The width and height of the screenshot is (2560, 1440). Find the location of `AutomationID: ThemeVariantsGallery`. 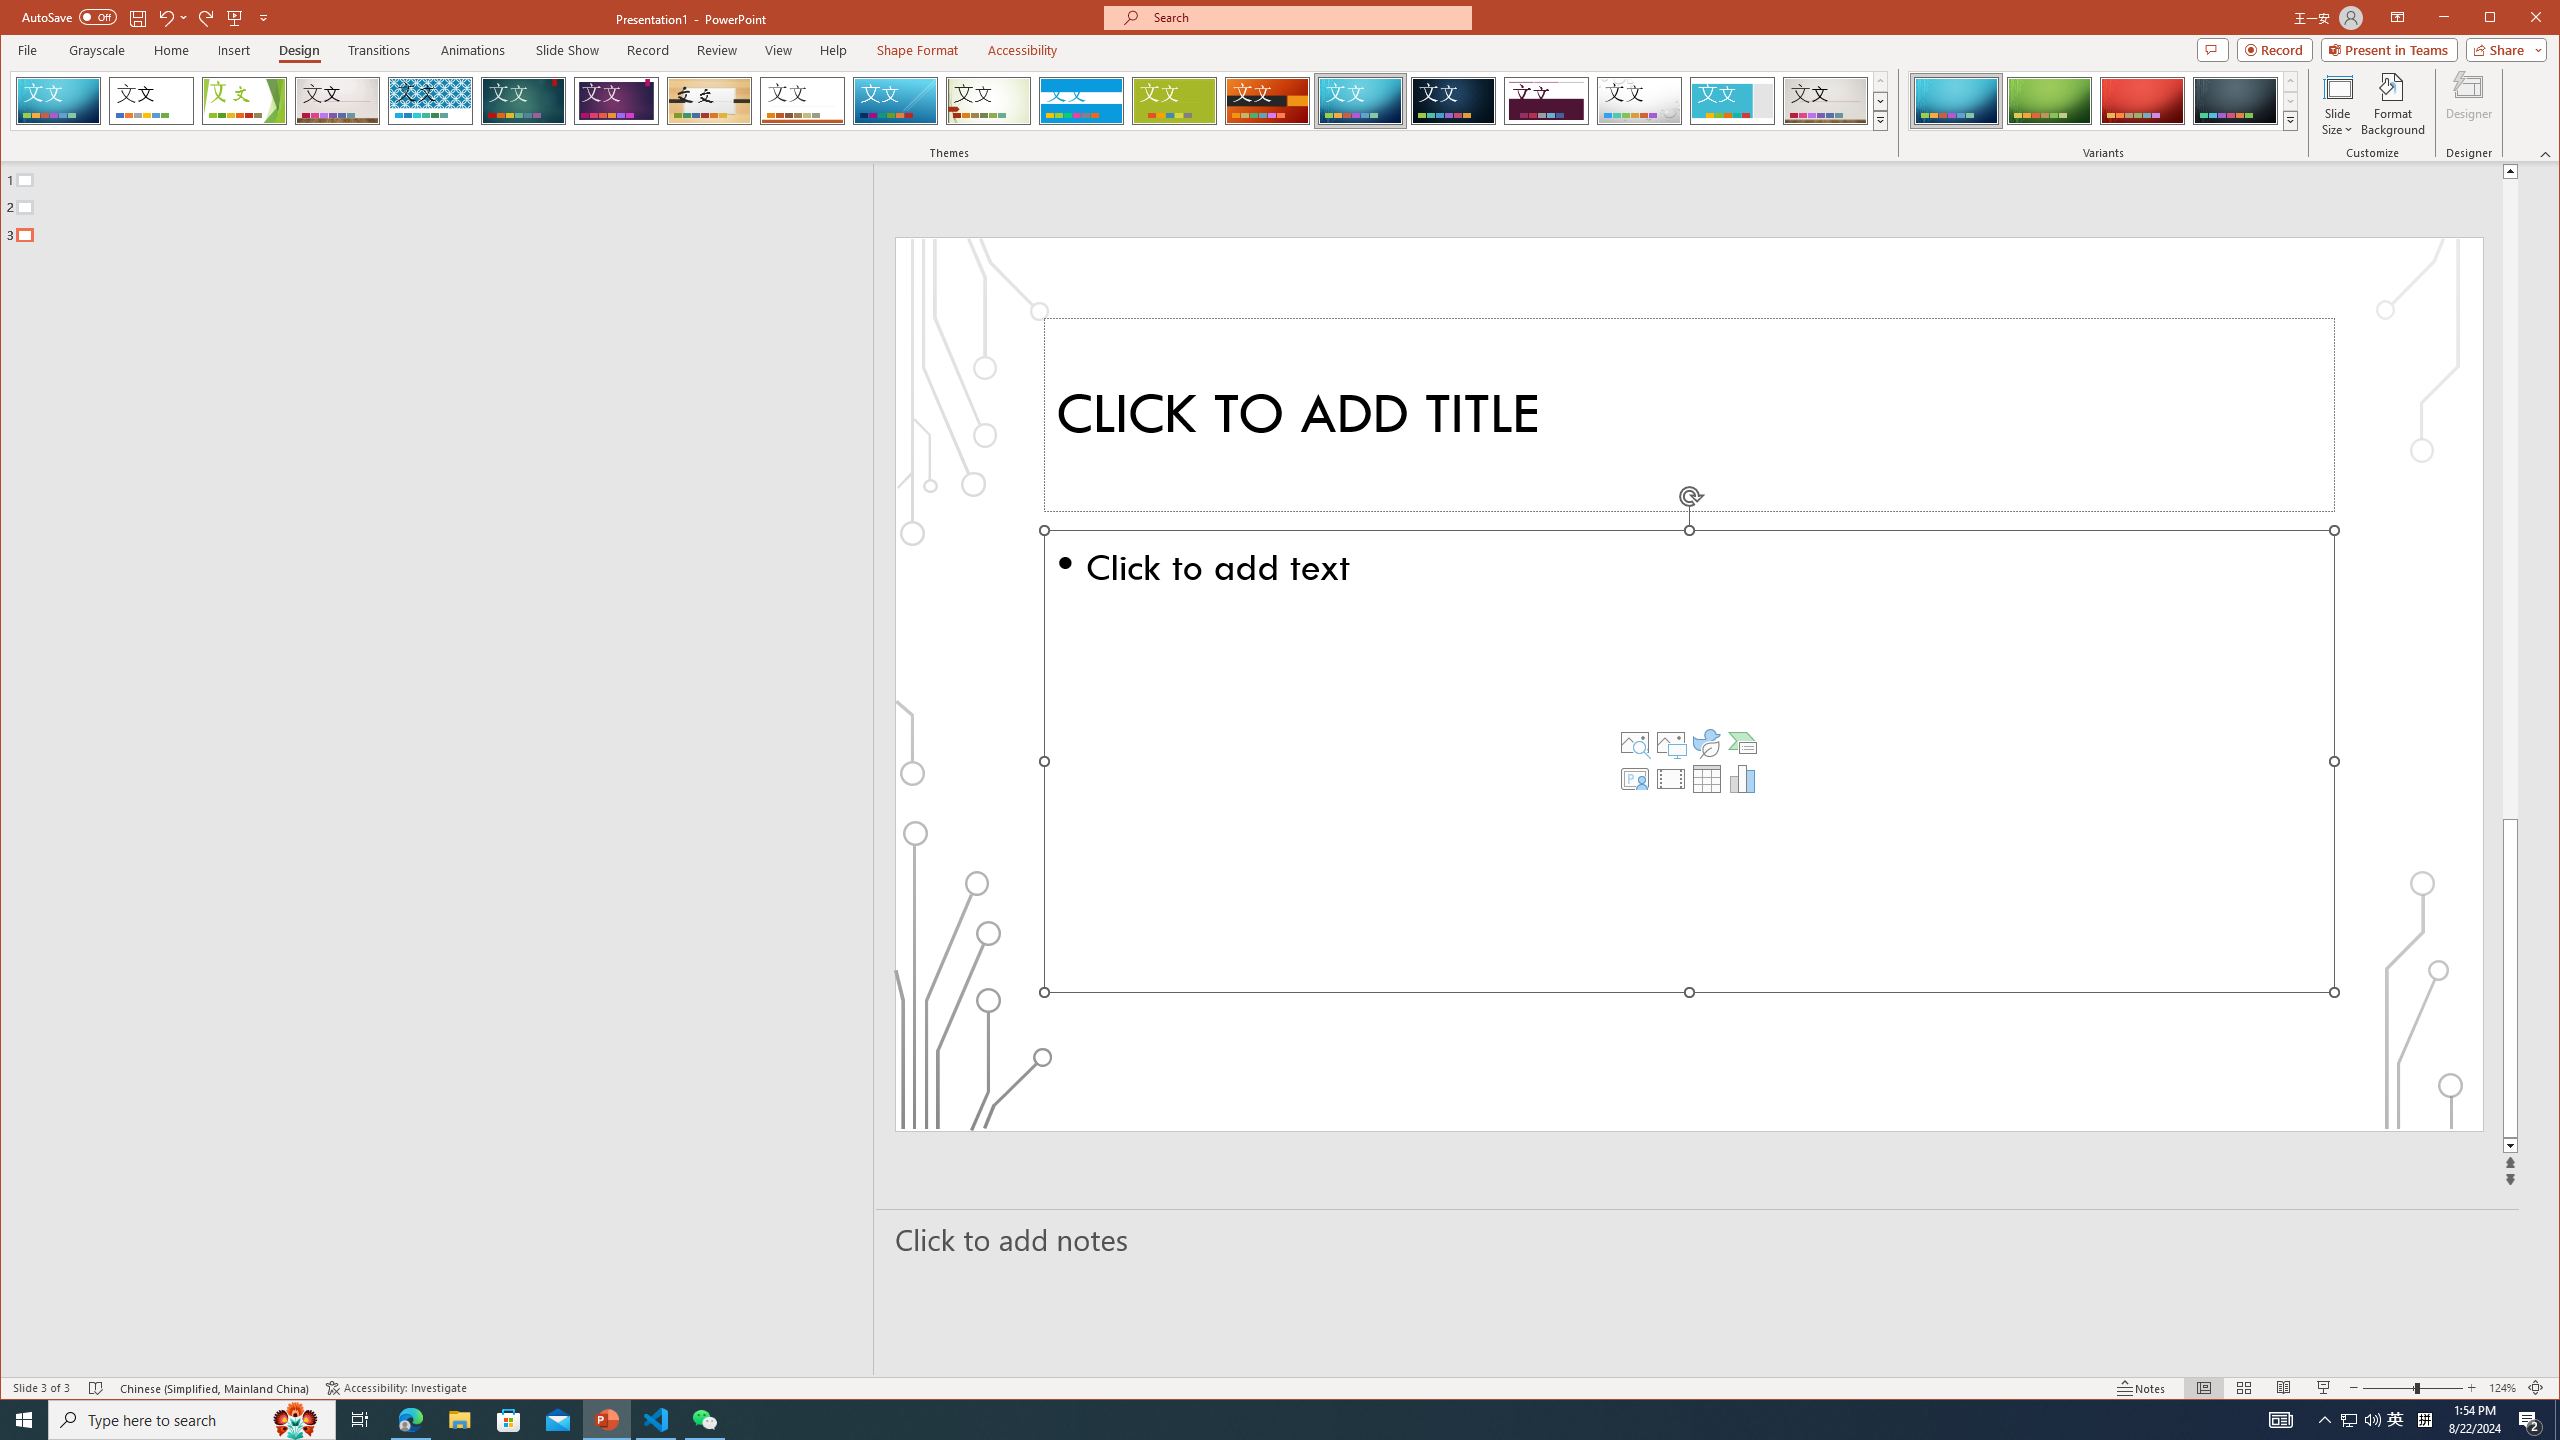

AutomationID: ThemeVariantsGallery is located at coordinates (2104, 100).